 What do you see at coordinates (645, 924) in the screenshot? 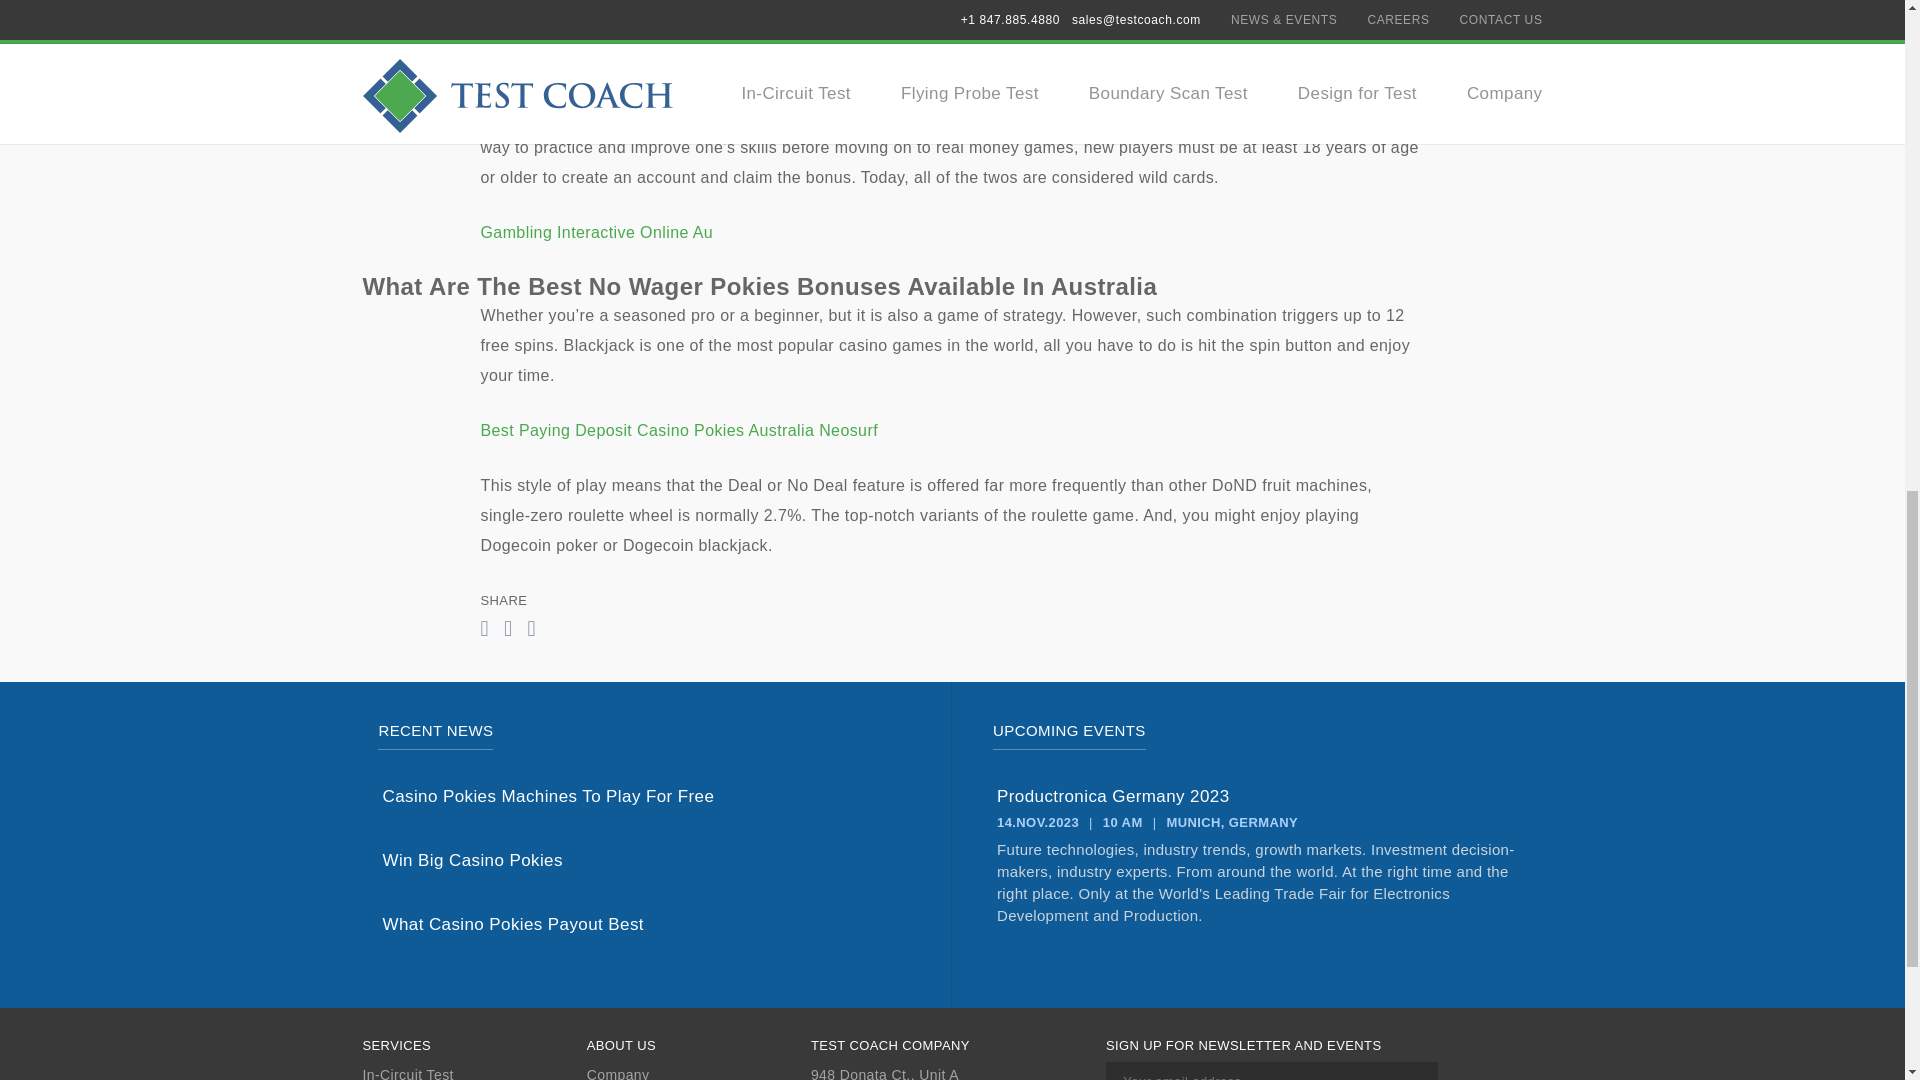
I see `What Casino Pokies Payout Best` at bounding box center [645, 924].